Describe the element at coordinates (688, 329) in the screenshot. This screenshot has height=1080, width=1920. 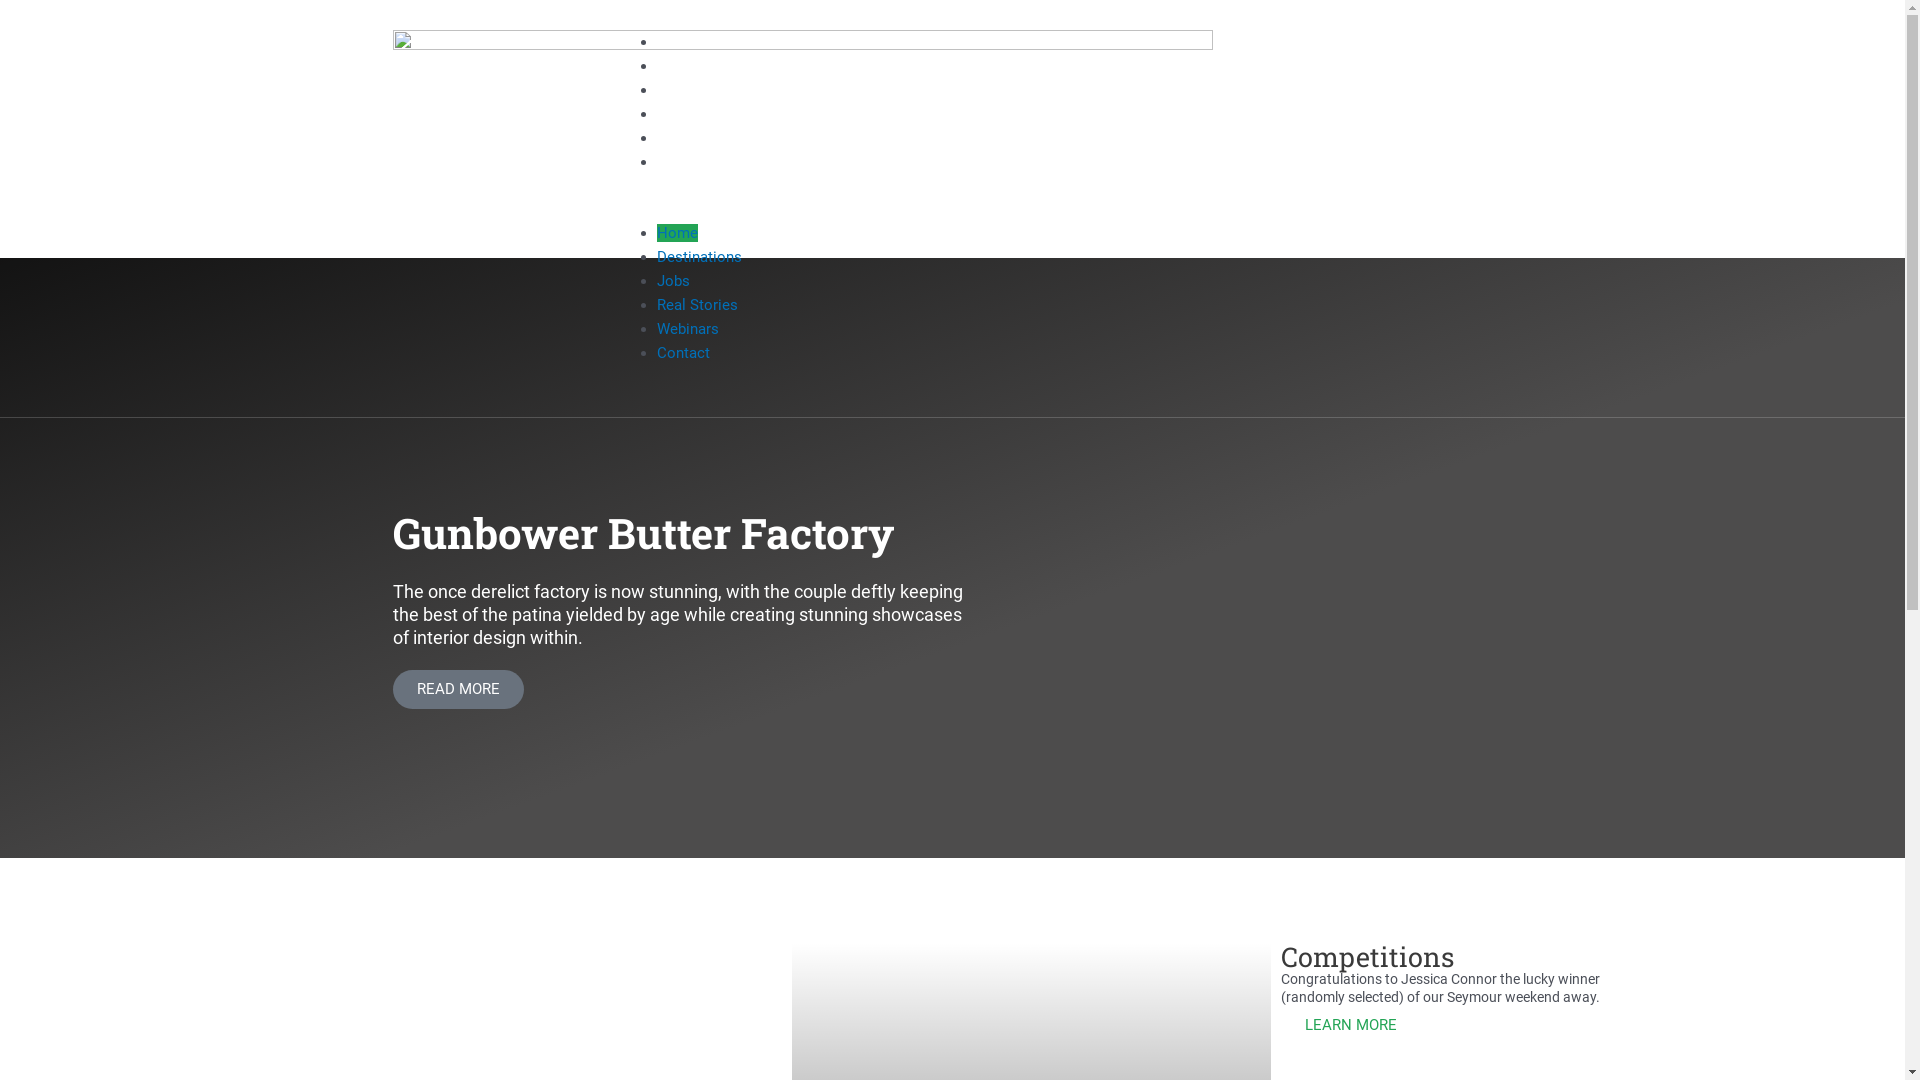
I see `Webinars` at that location.